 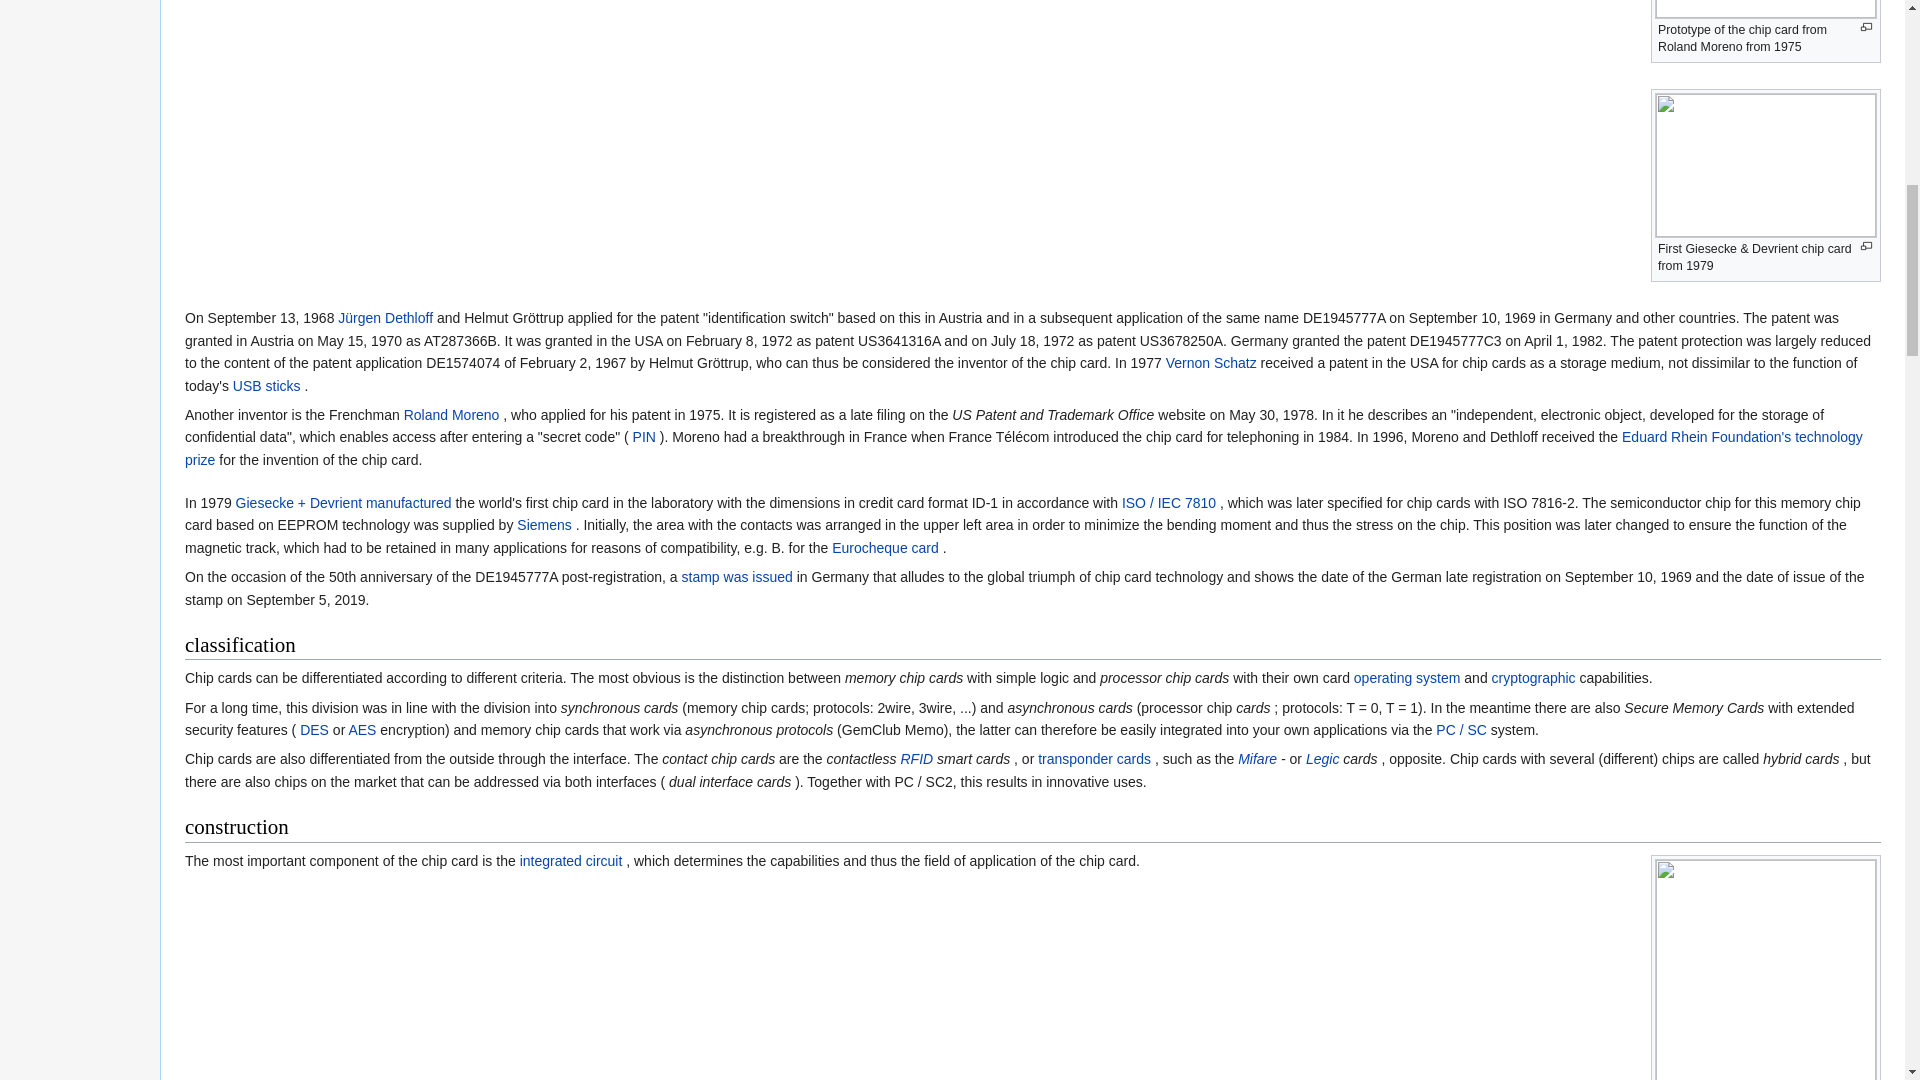 What do you see at coordinates (644, 436) in the screenshot?
I see `Personal identification number` at bounding box center [644, 436].